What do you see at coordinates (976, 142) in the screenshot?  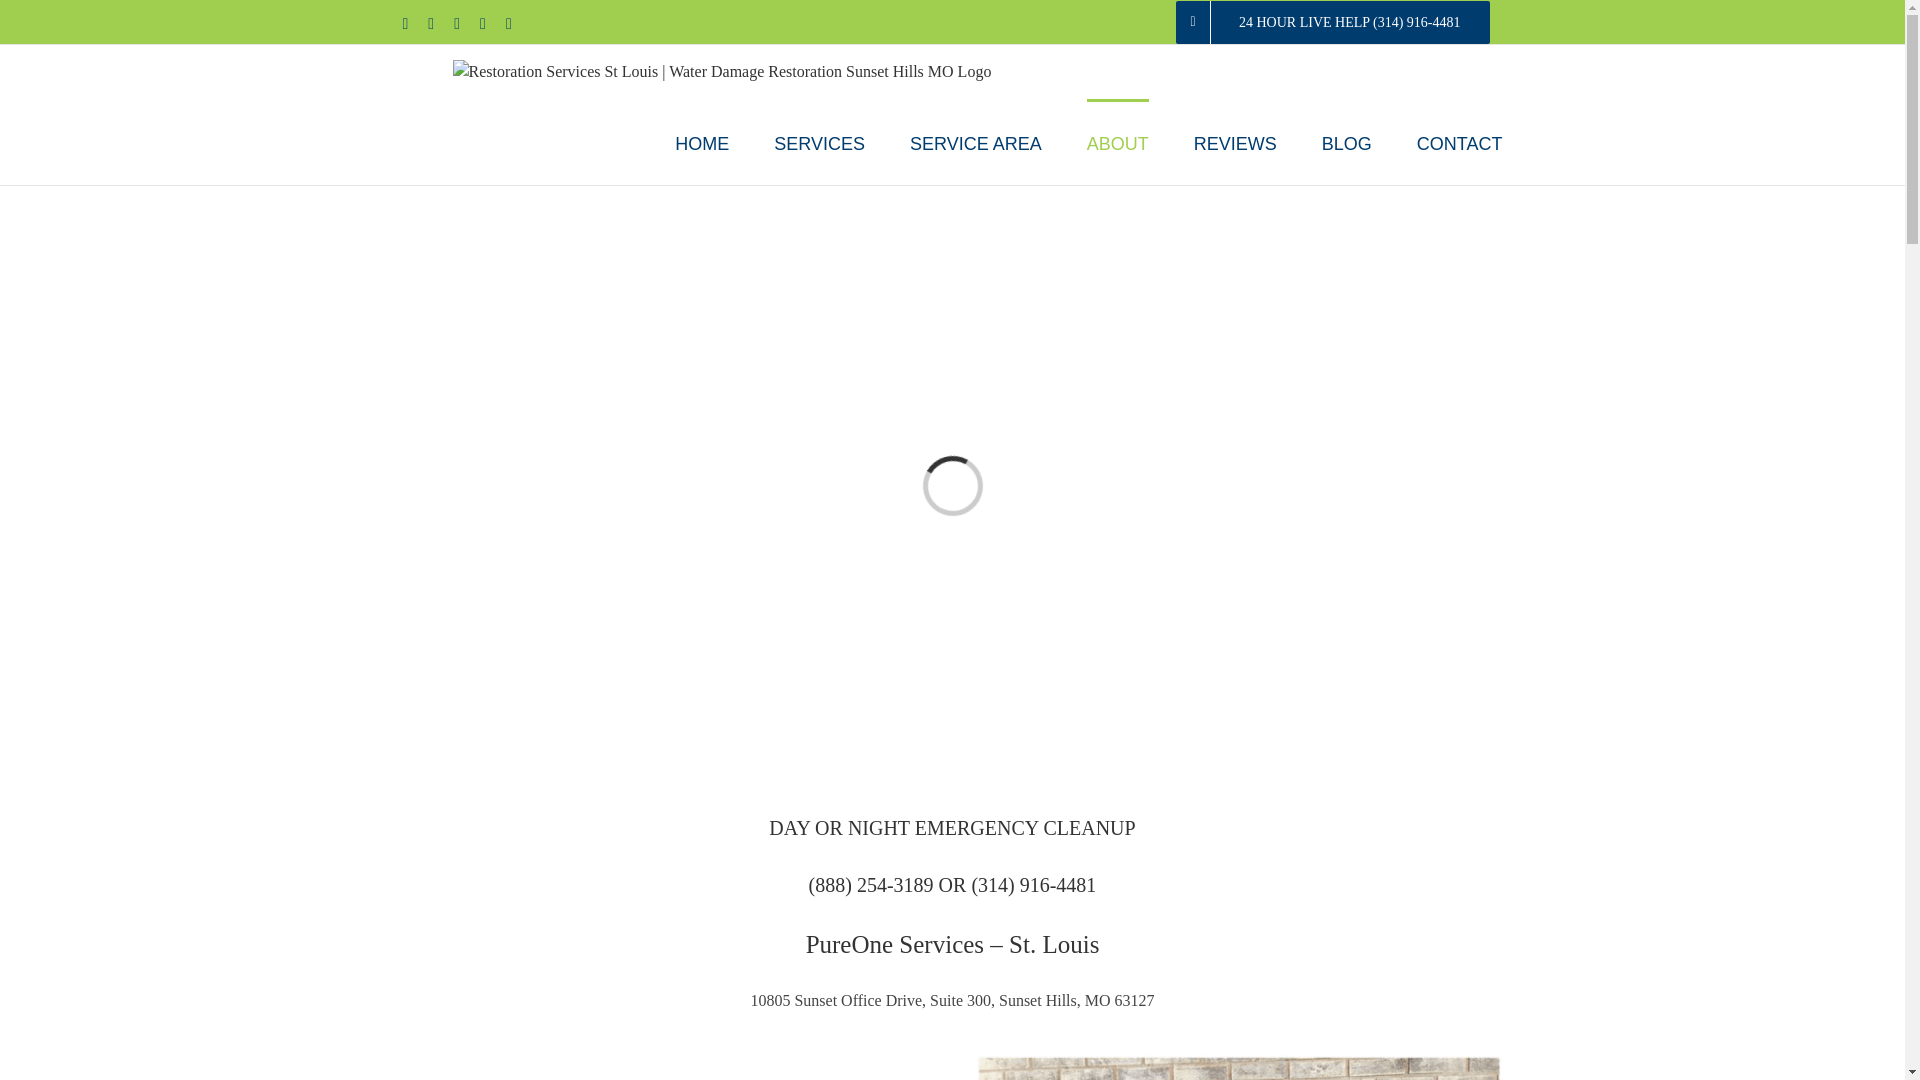 I see `SERVICE AREA` at bounding box center [976, 142].